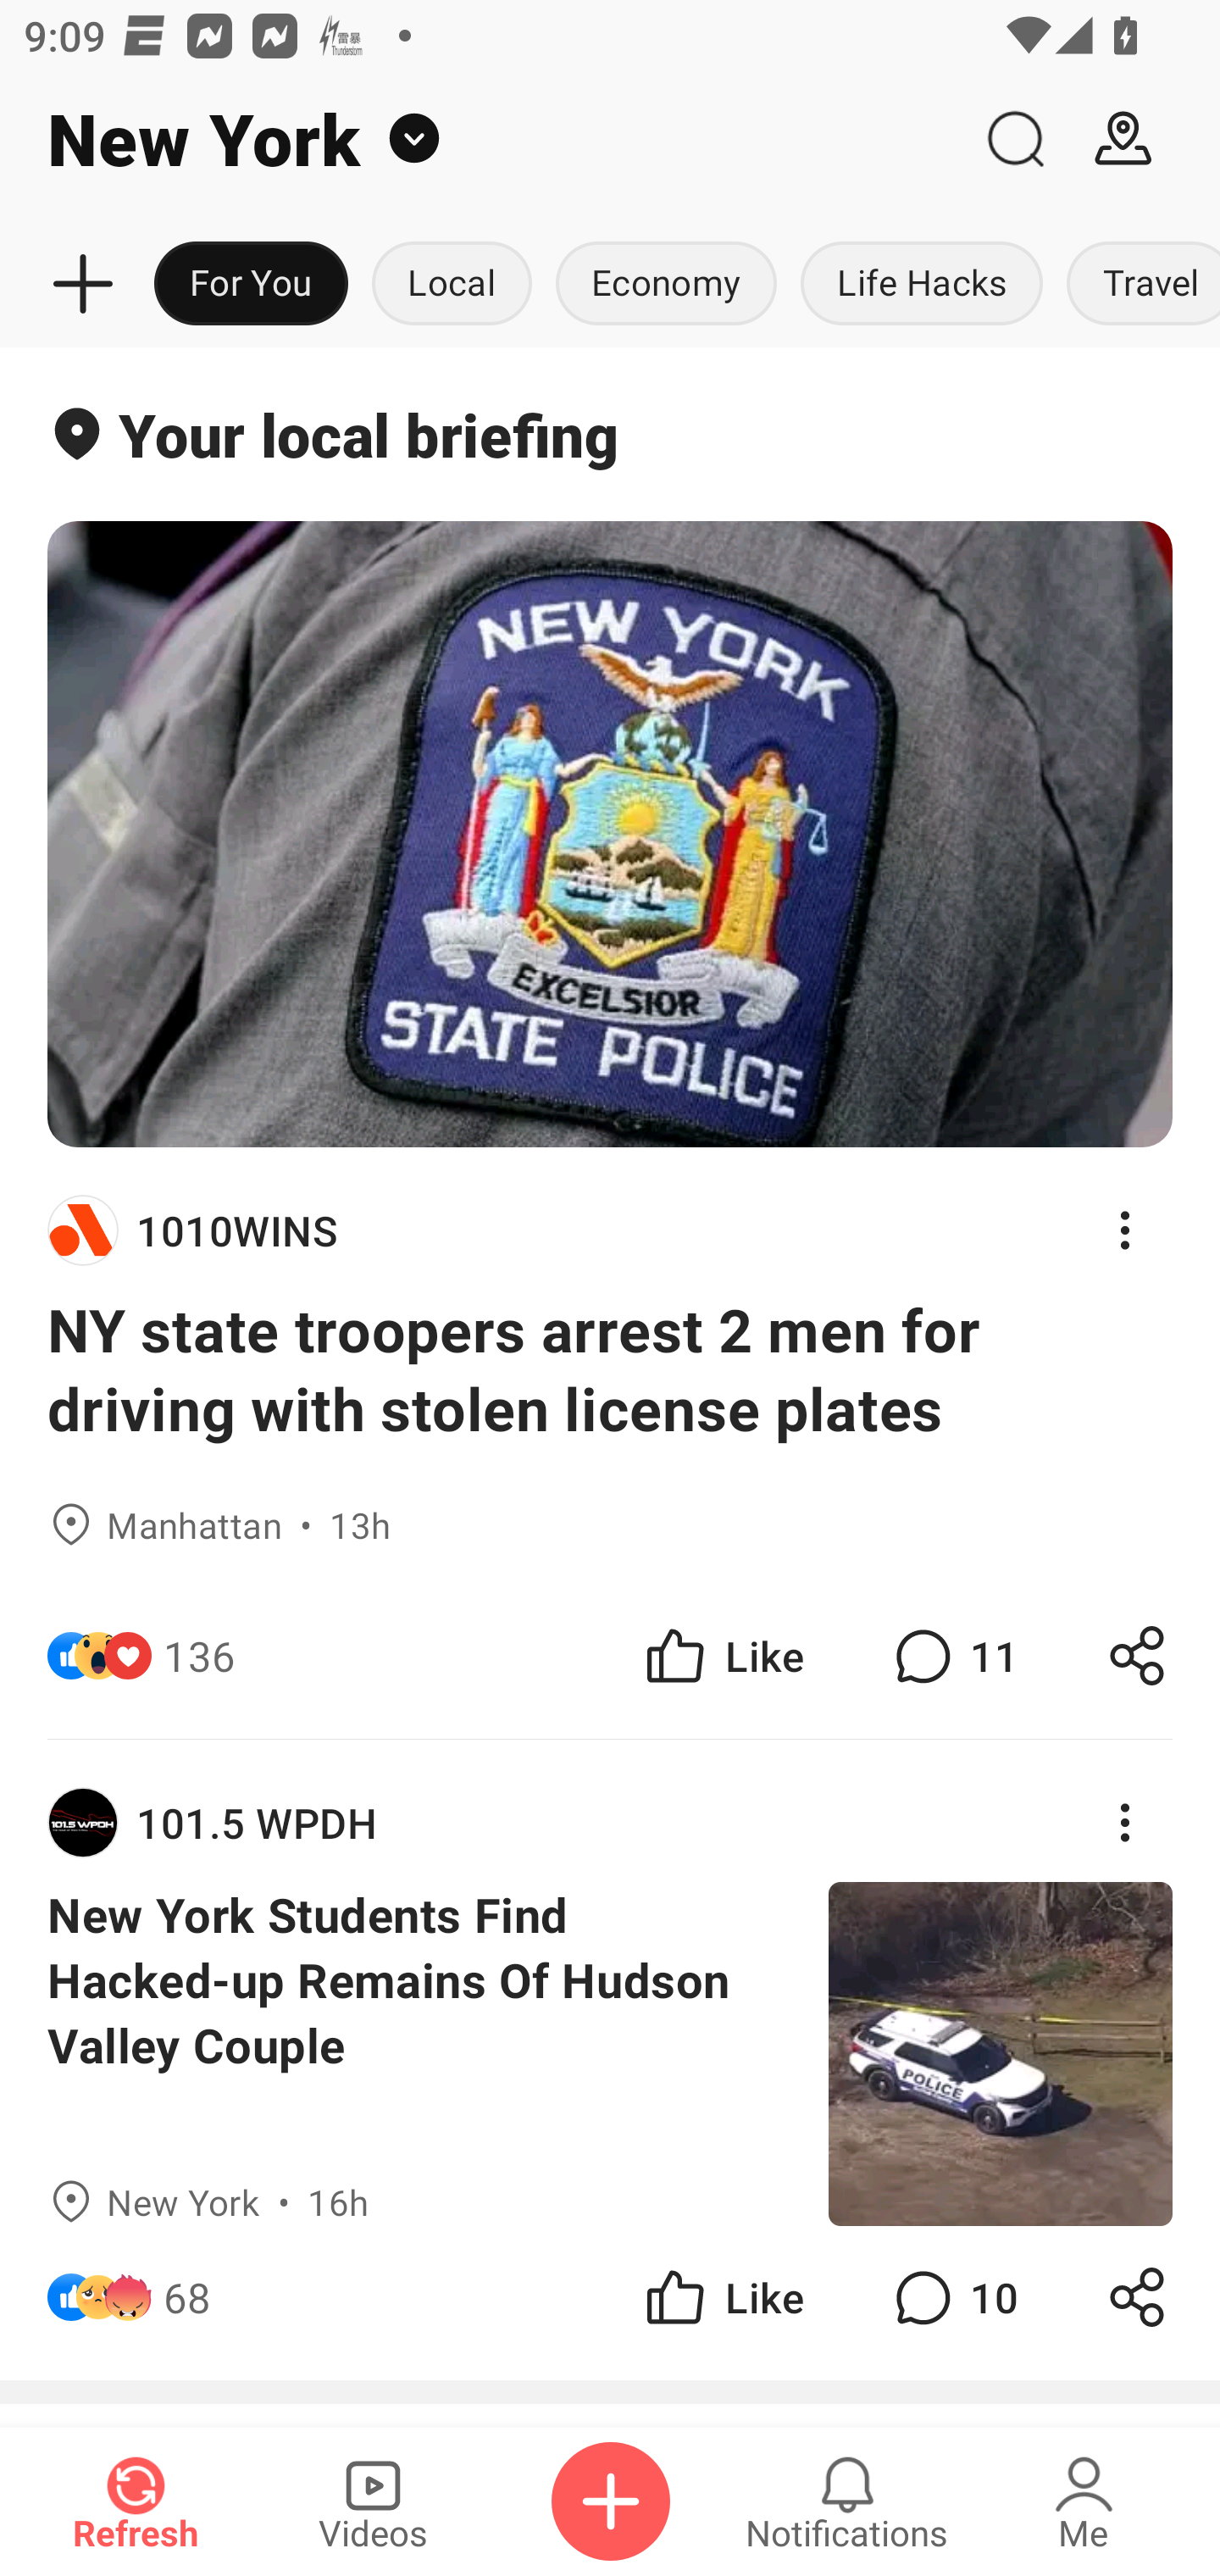  I want to click on Like, so click(722, 1654).